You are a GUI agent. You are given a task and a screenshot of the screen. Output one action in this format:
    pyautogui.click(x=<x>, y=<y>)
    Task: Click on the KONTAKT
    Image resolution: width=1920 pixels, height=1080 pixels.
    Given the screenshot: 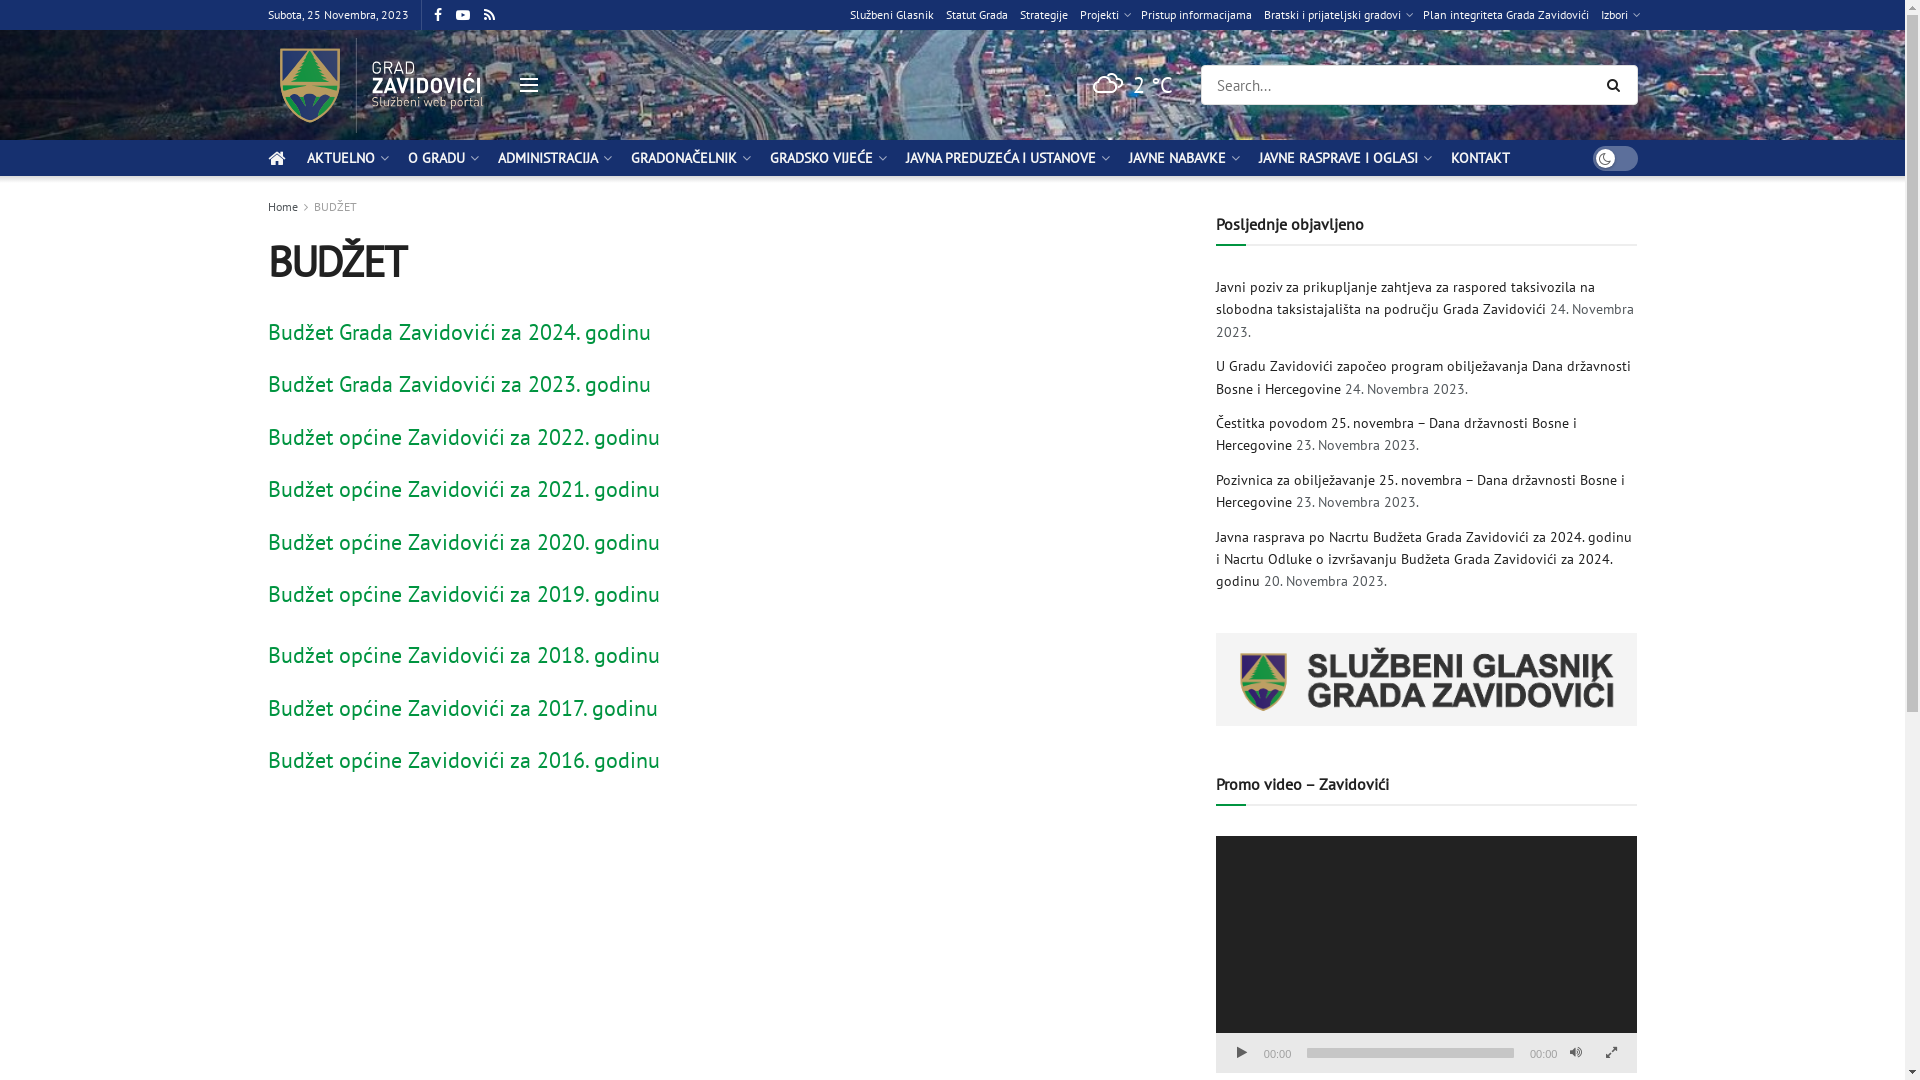 What is the action you would take?
    pyautogui.click(x=1480, y=158)
    